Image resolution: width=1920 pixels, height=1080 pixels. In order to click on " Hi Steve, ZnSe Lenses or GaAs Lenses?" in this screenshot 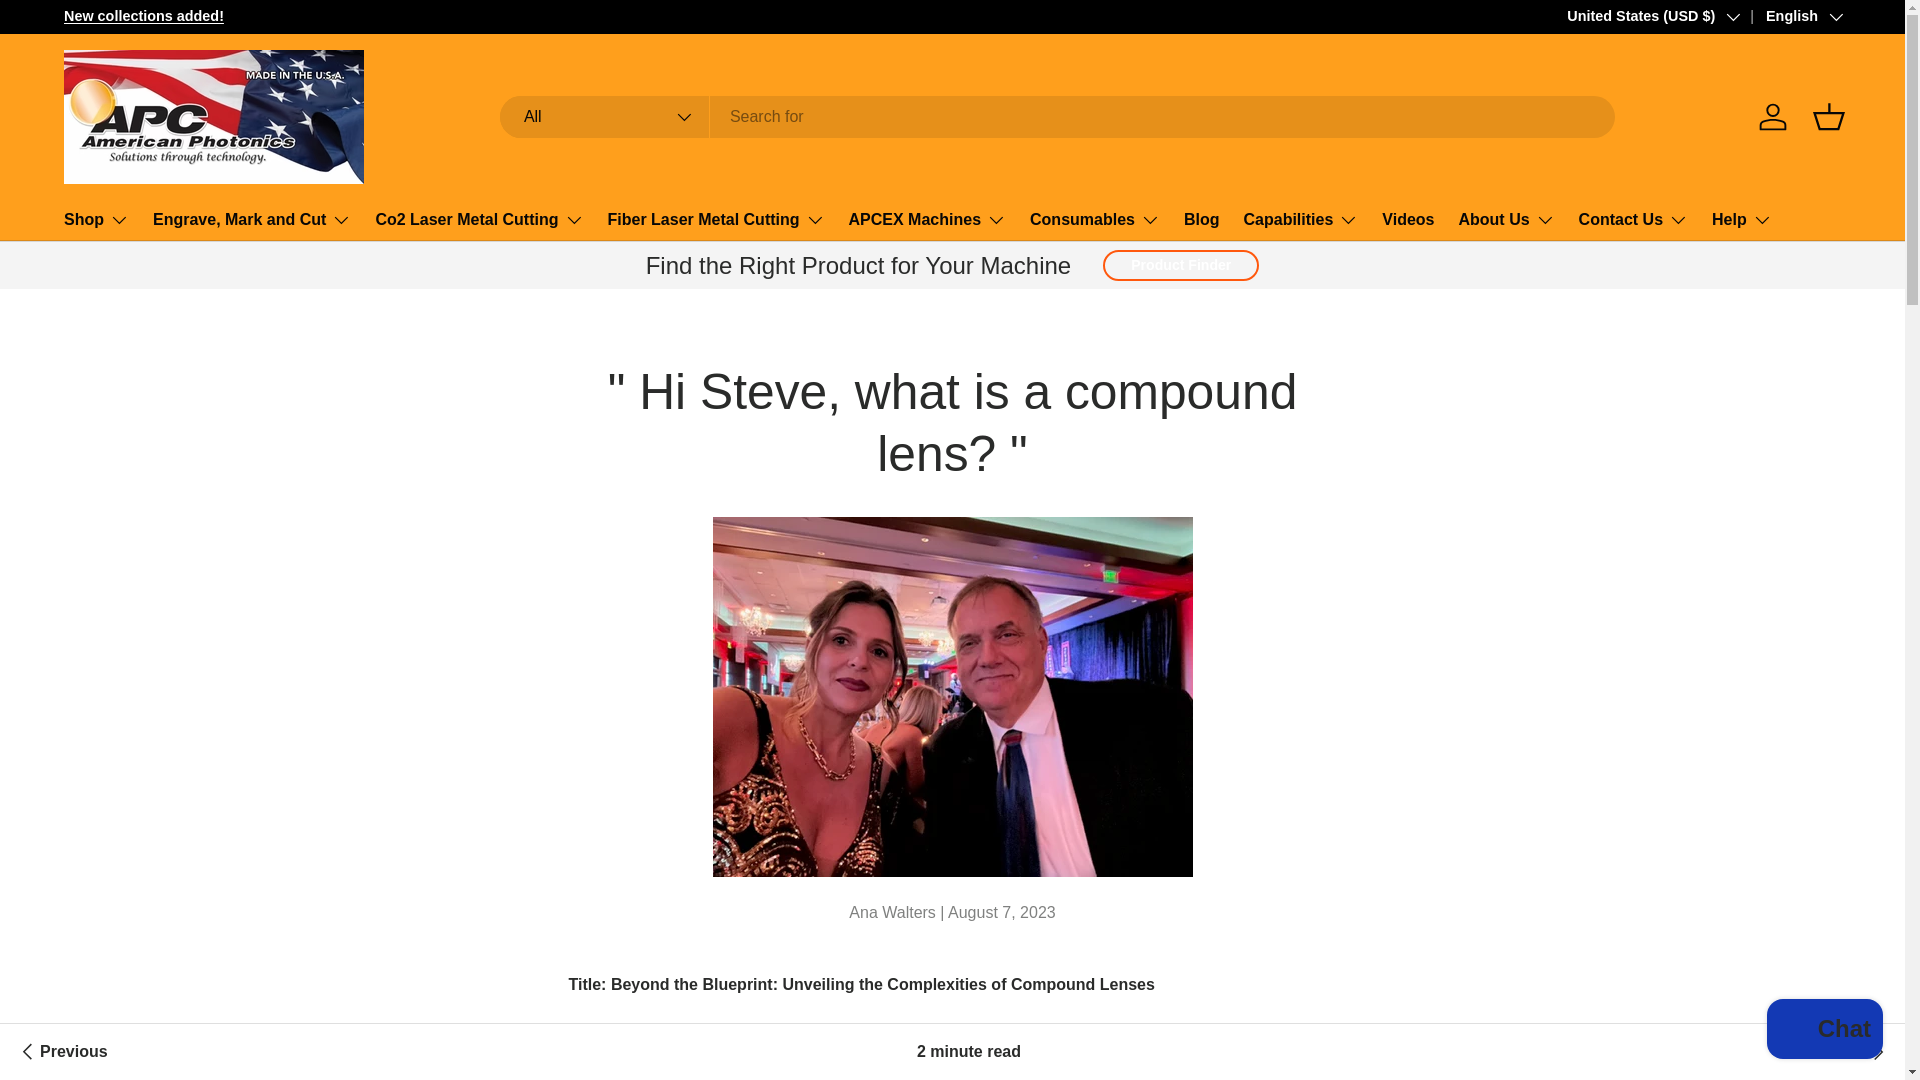, I will do `click(61, 1052)`.